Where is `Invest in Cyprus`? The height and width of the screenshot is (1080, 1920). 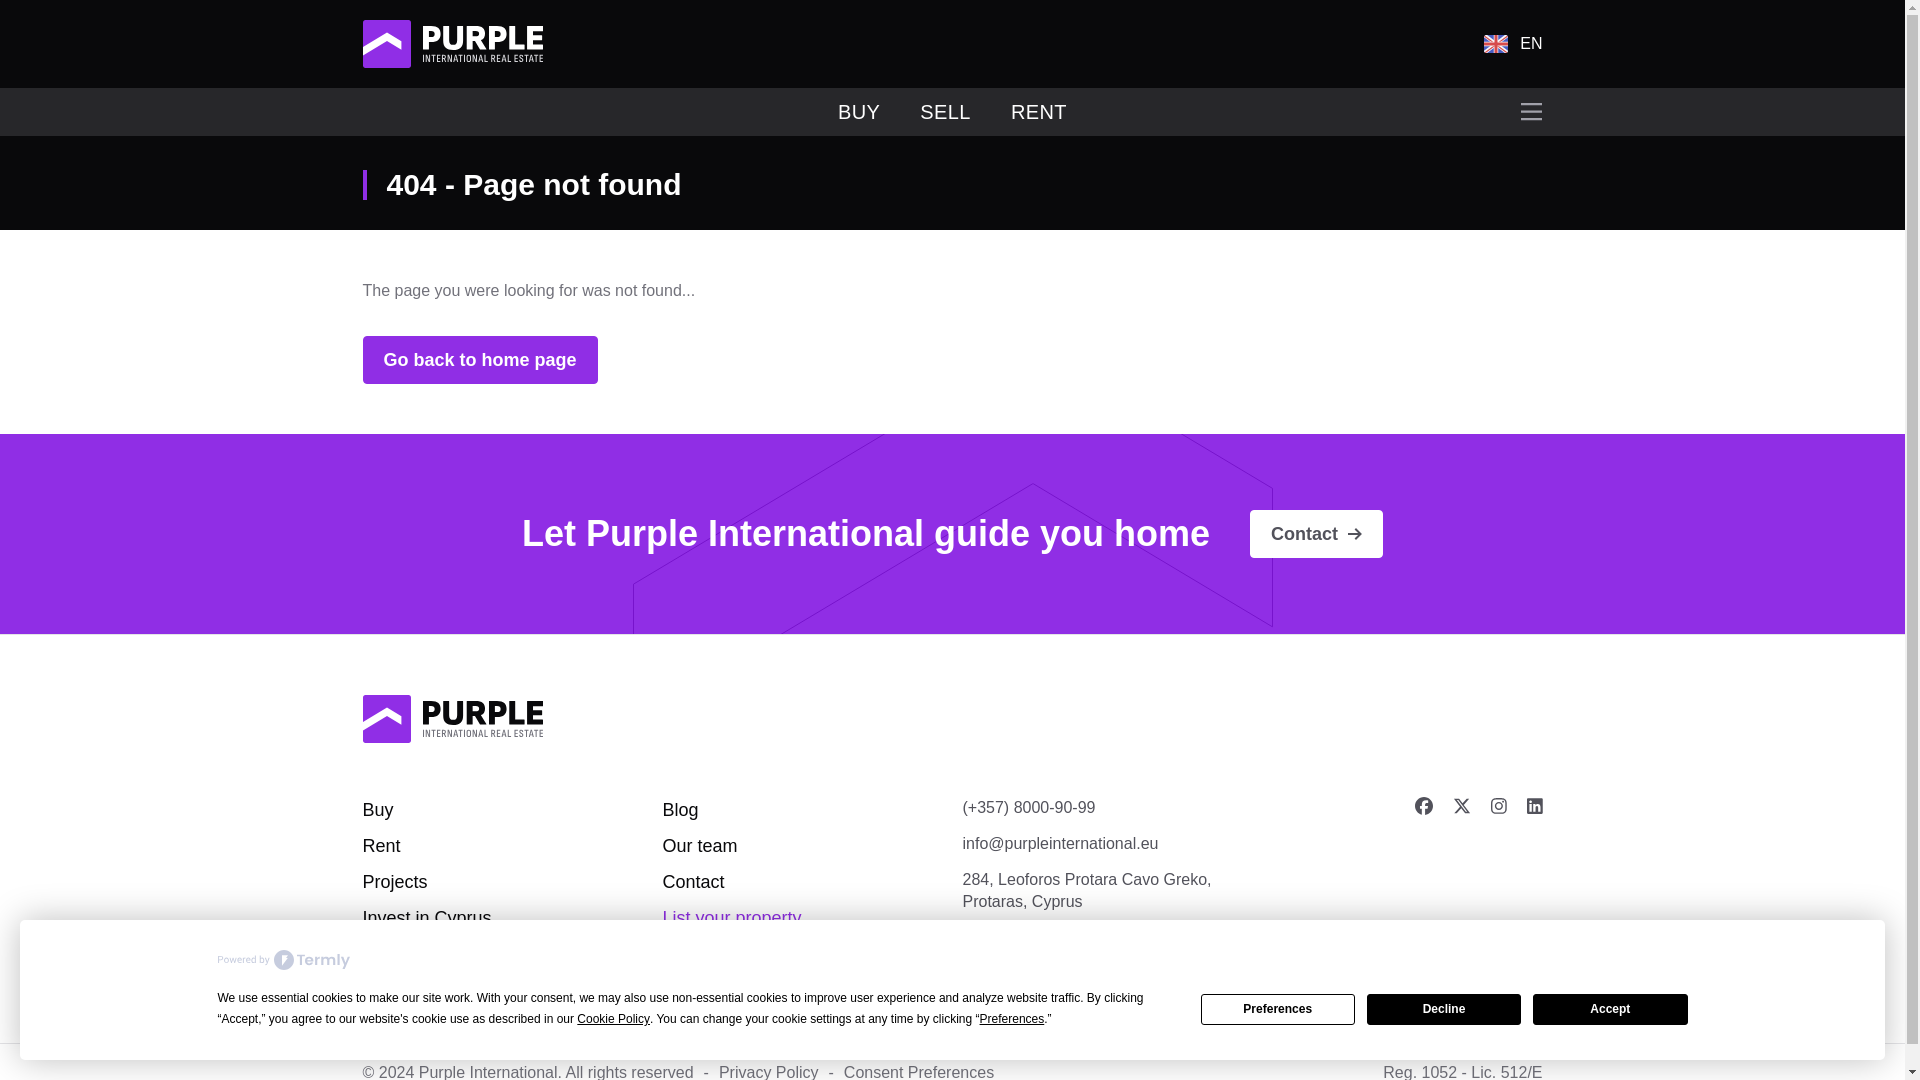
Invest in Cyprus is located at coordinates (426, 918).